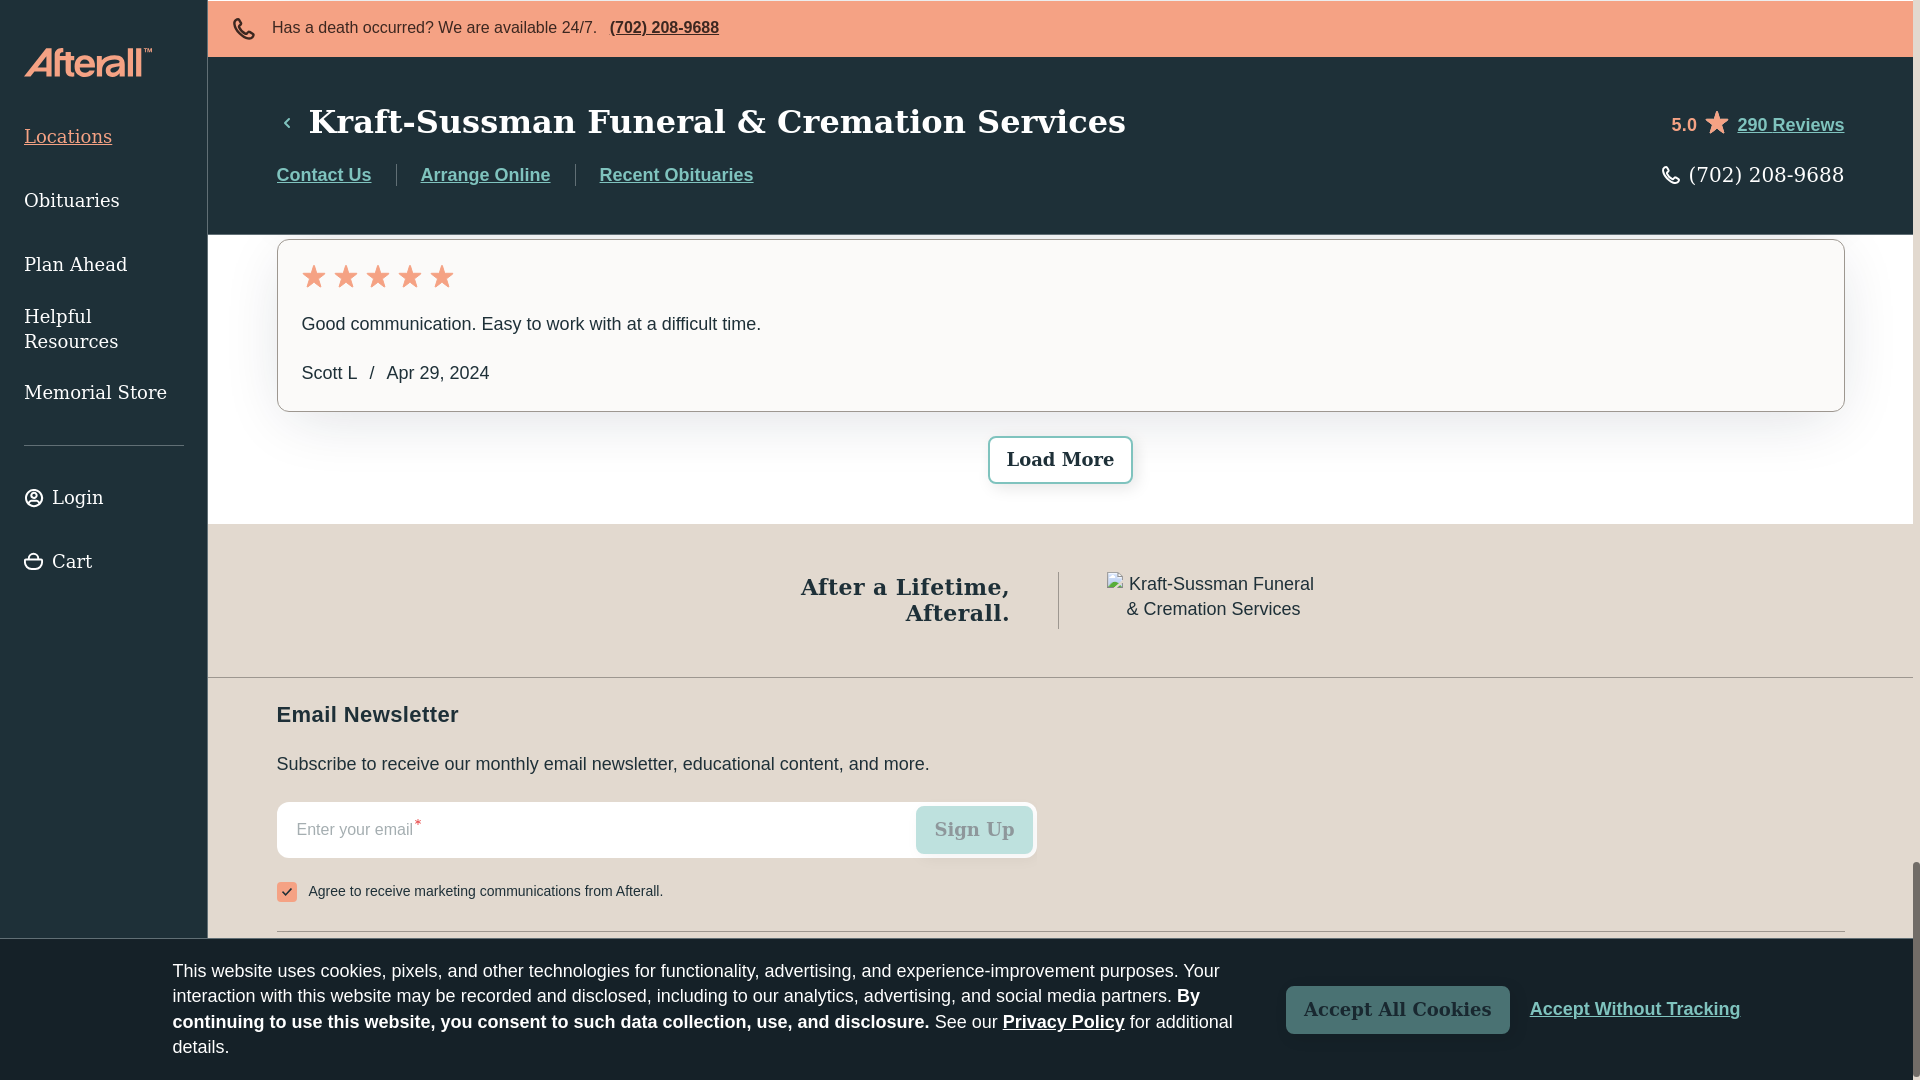 The width and height of the screenshot is (1920, 1080). What do you see at coordinates (1060, 276) in the screenshot?
I see `5 out of 5 Customer Rating` at bounding box center [1060, 276].